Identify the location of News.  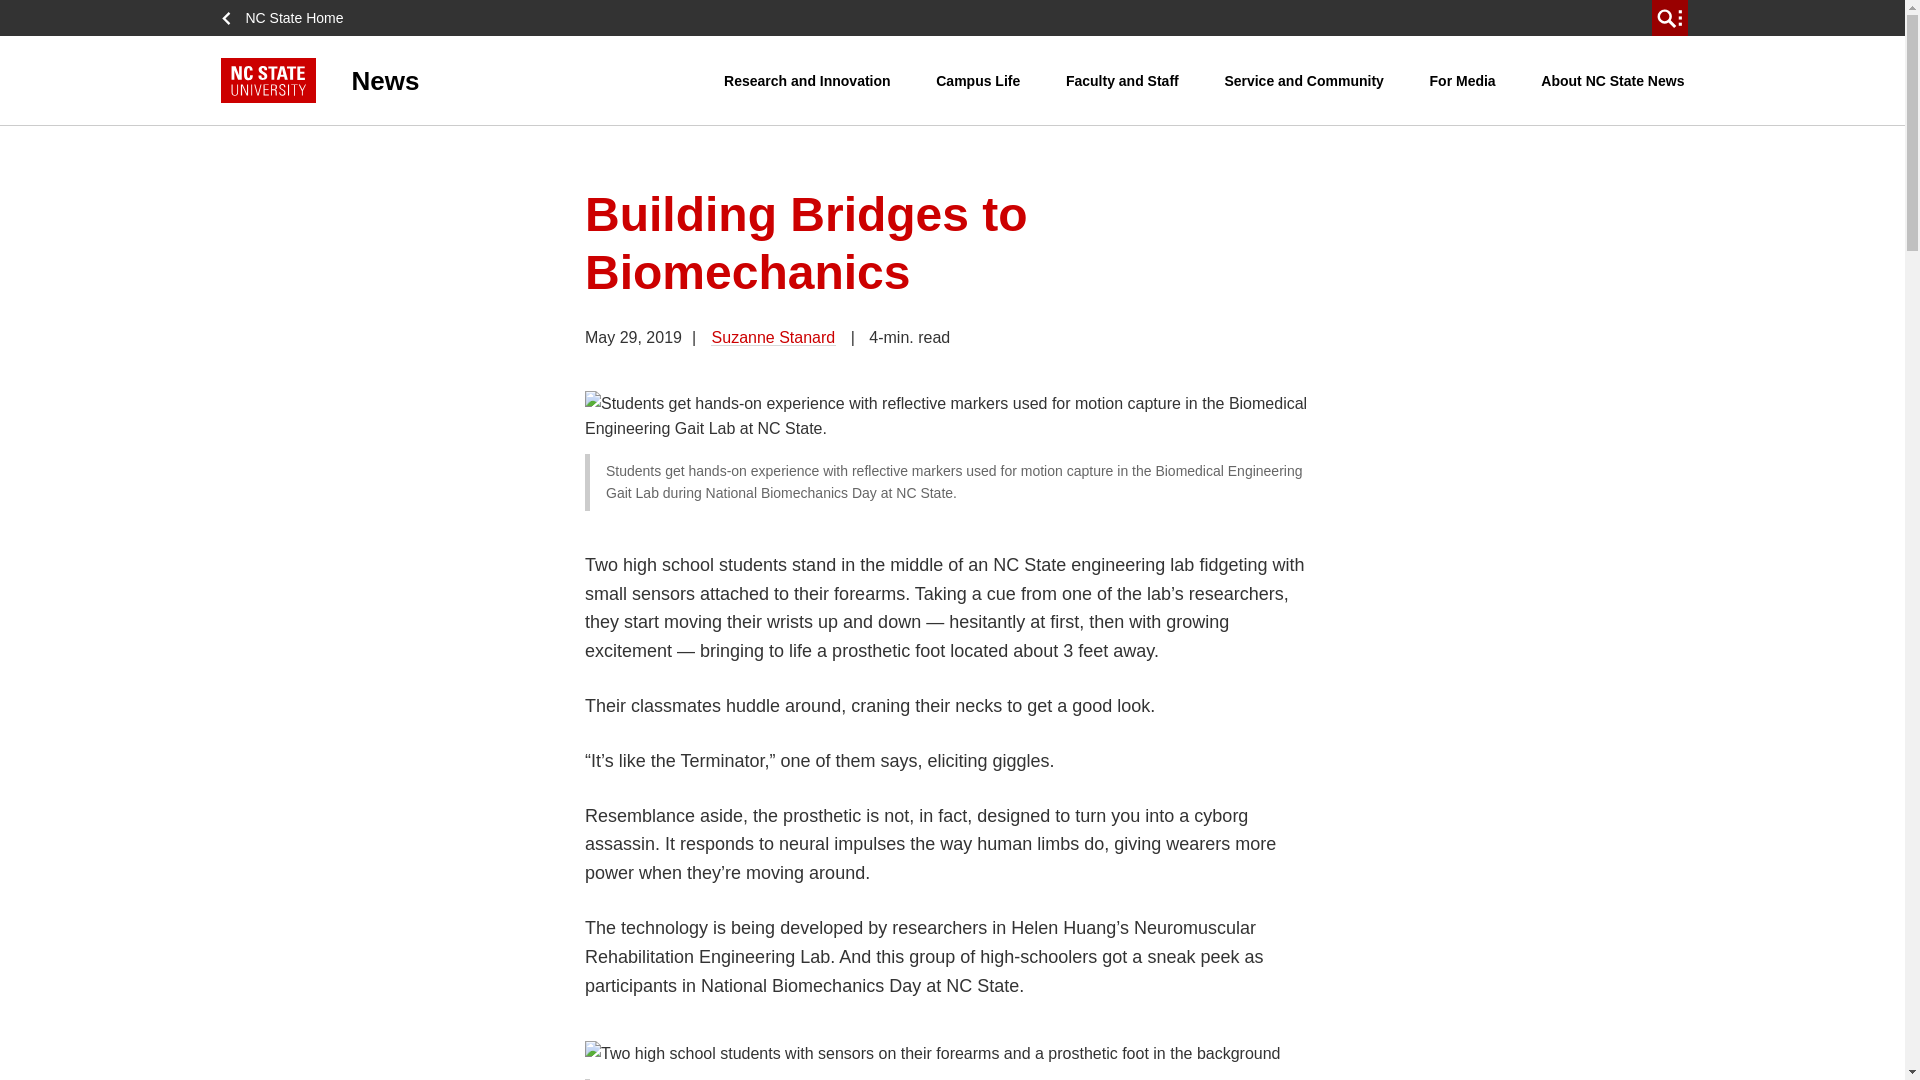
(472, 80).